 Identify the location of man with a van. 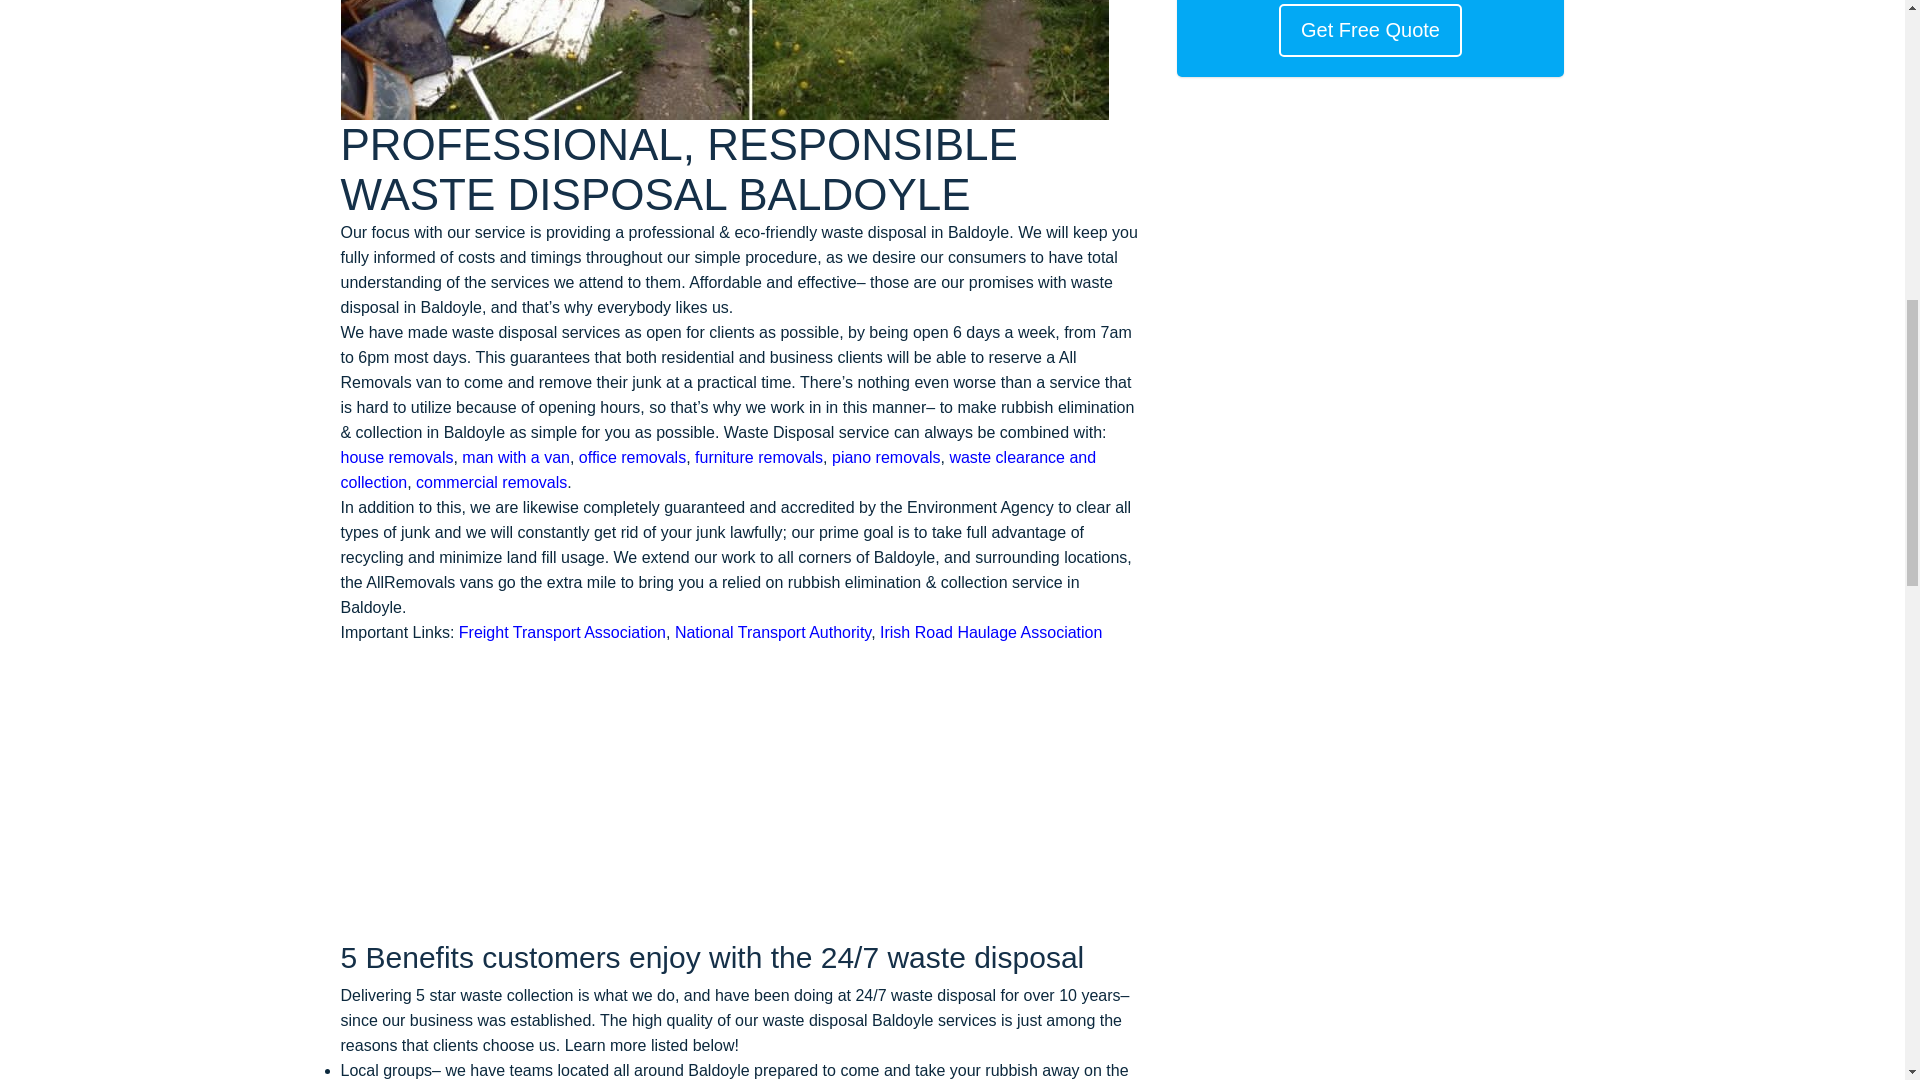
(516, 457).